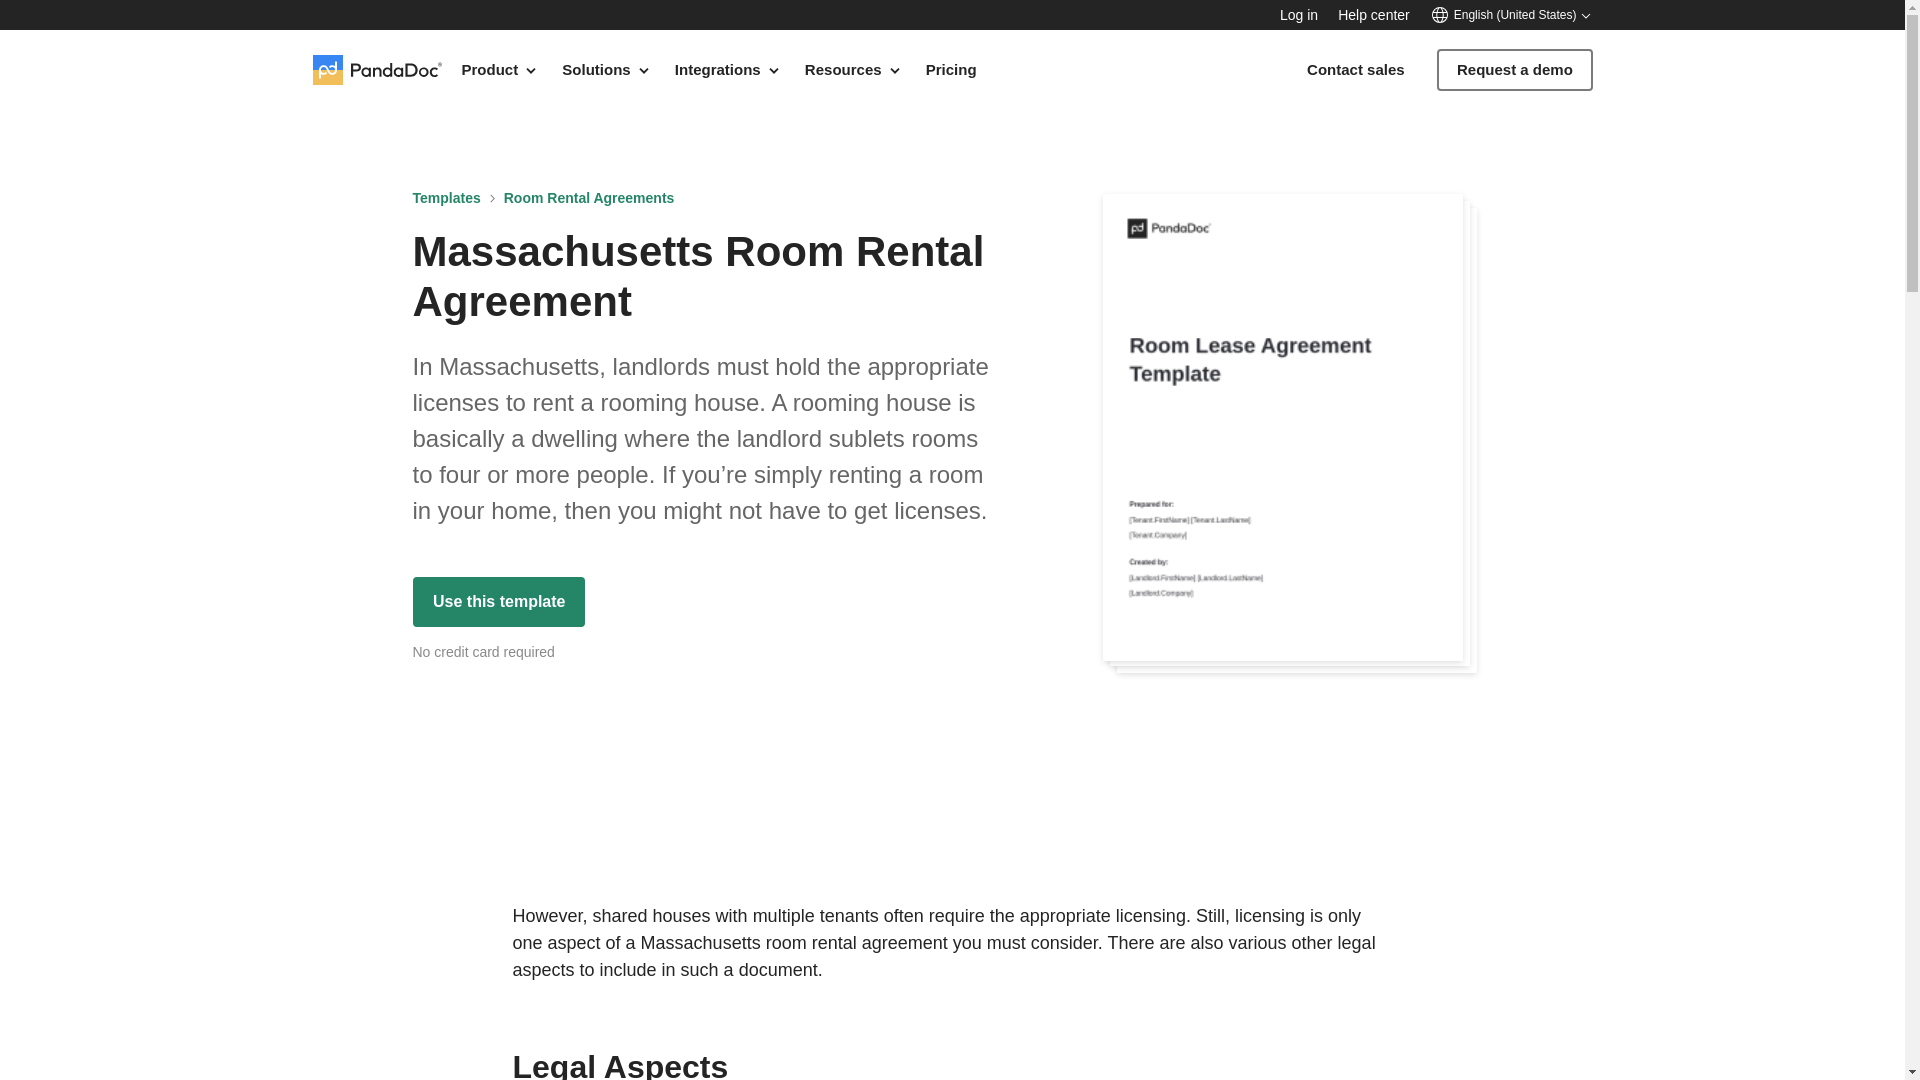 This screenshot has width=1920, height=1080. Describe the element at coordinates (606, 69) in the screenshot. I see `Solutions` at that location.